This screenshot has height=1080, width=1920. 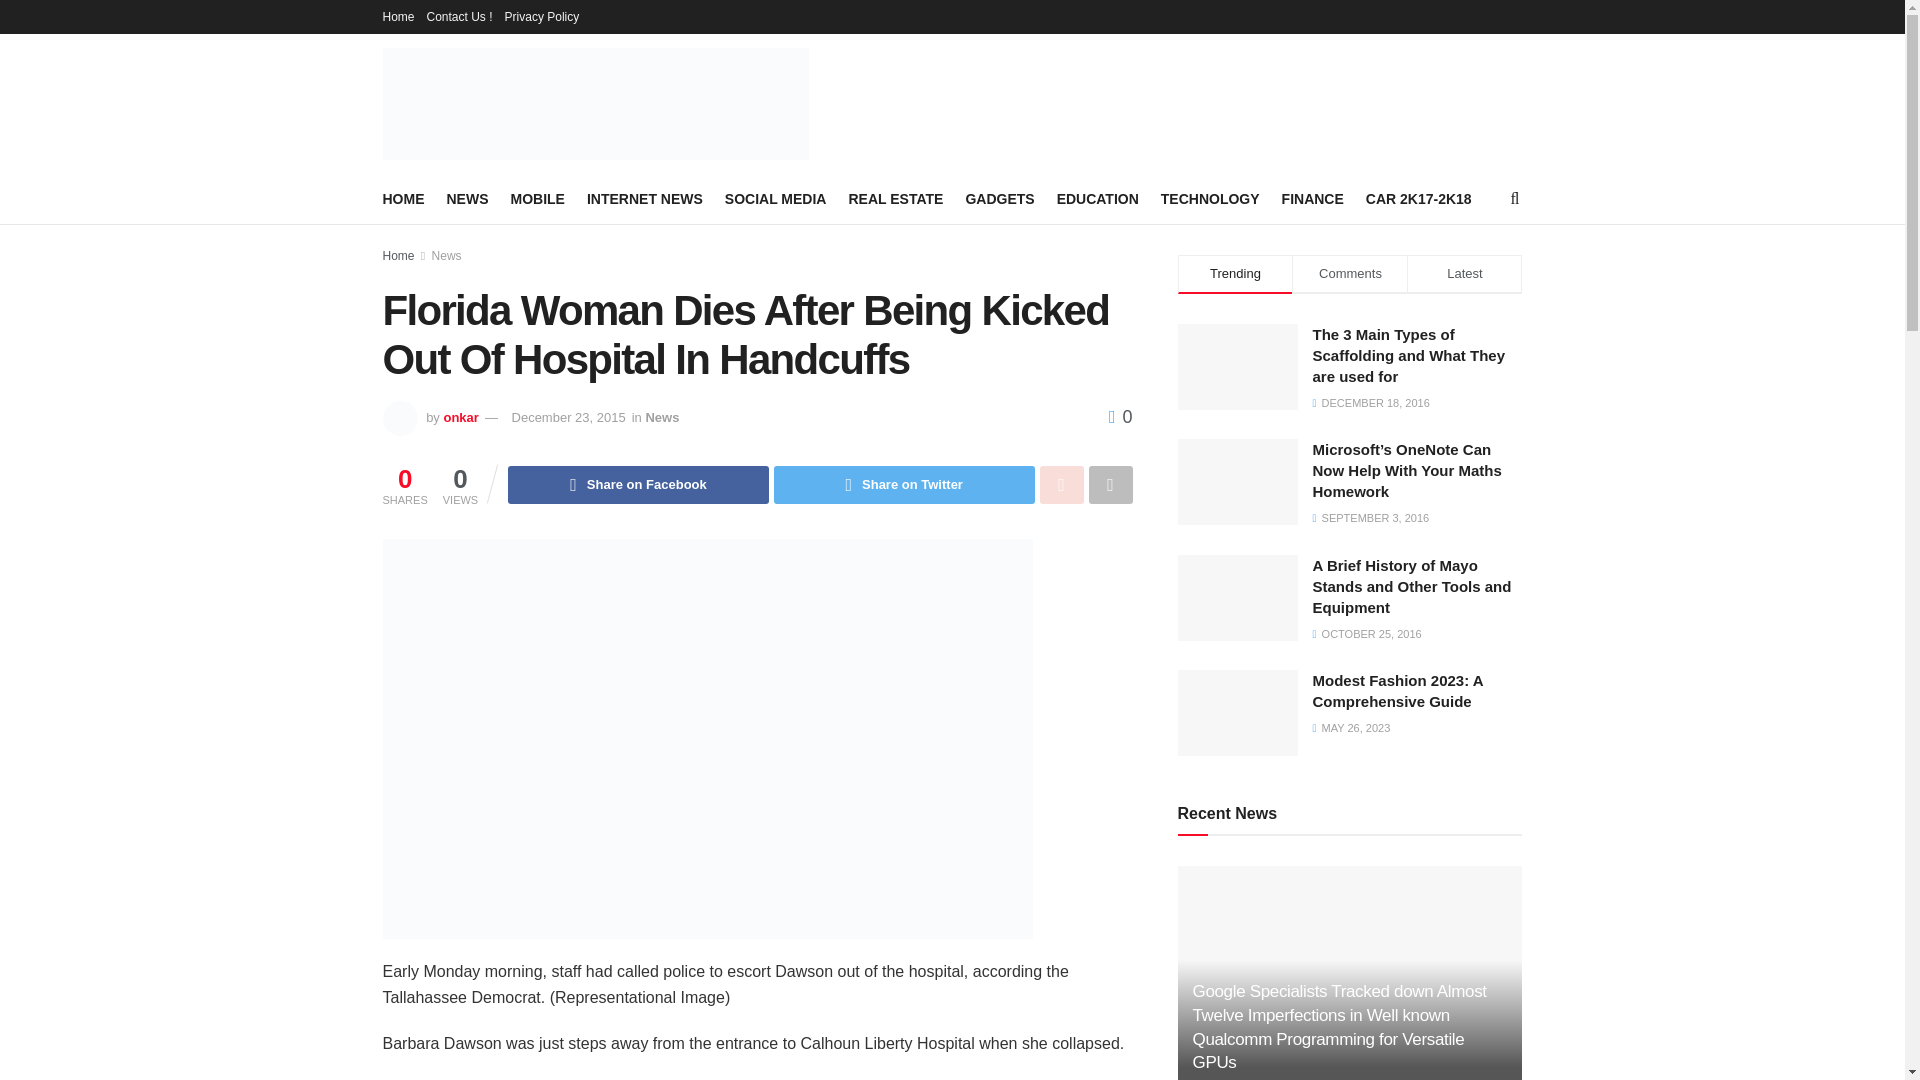 I want to click on REAL ESTATE, so click(x=895, y=198).